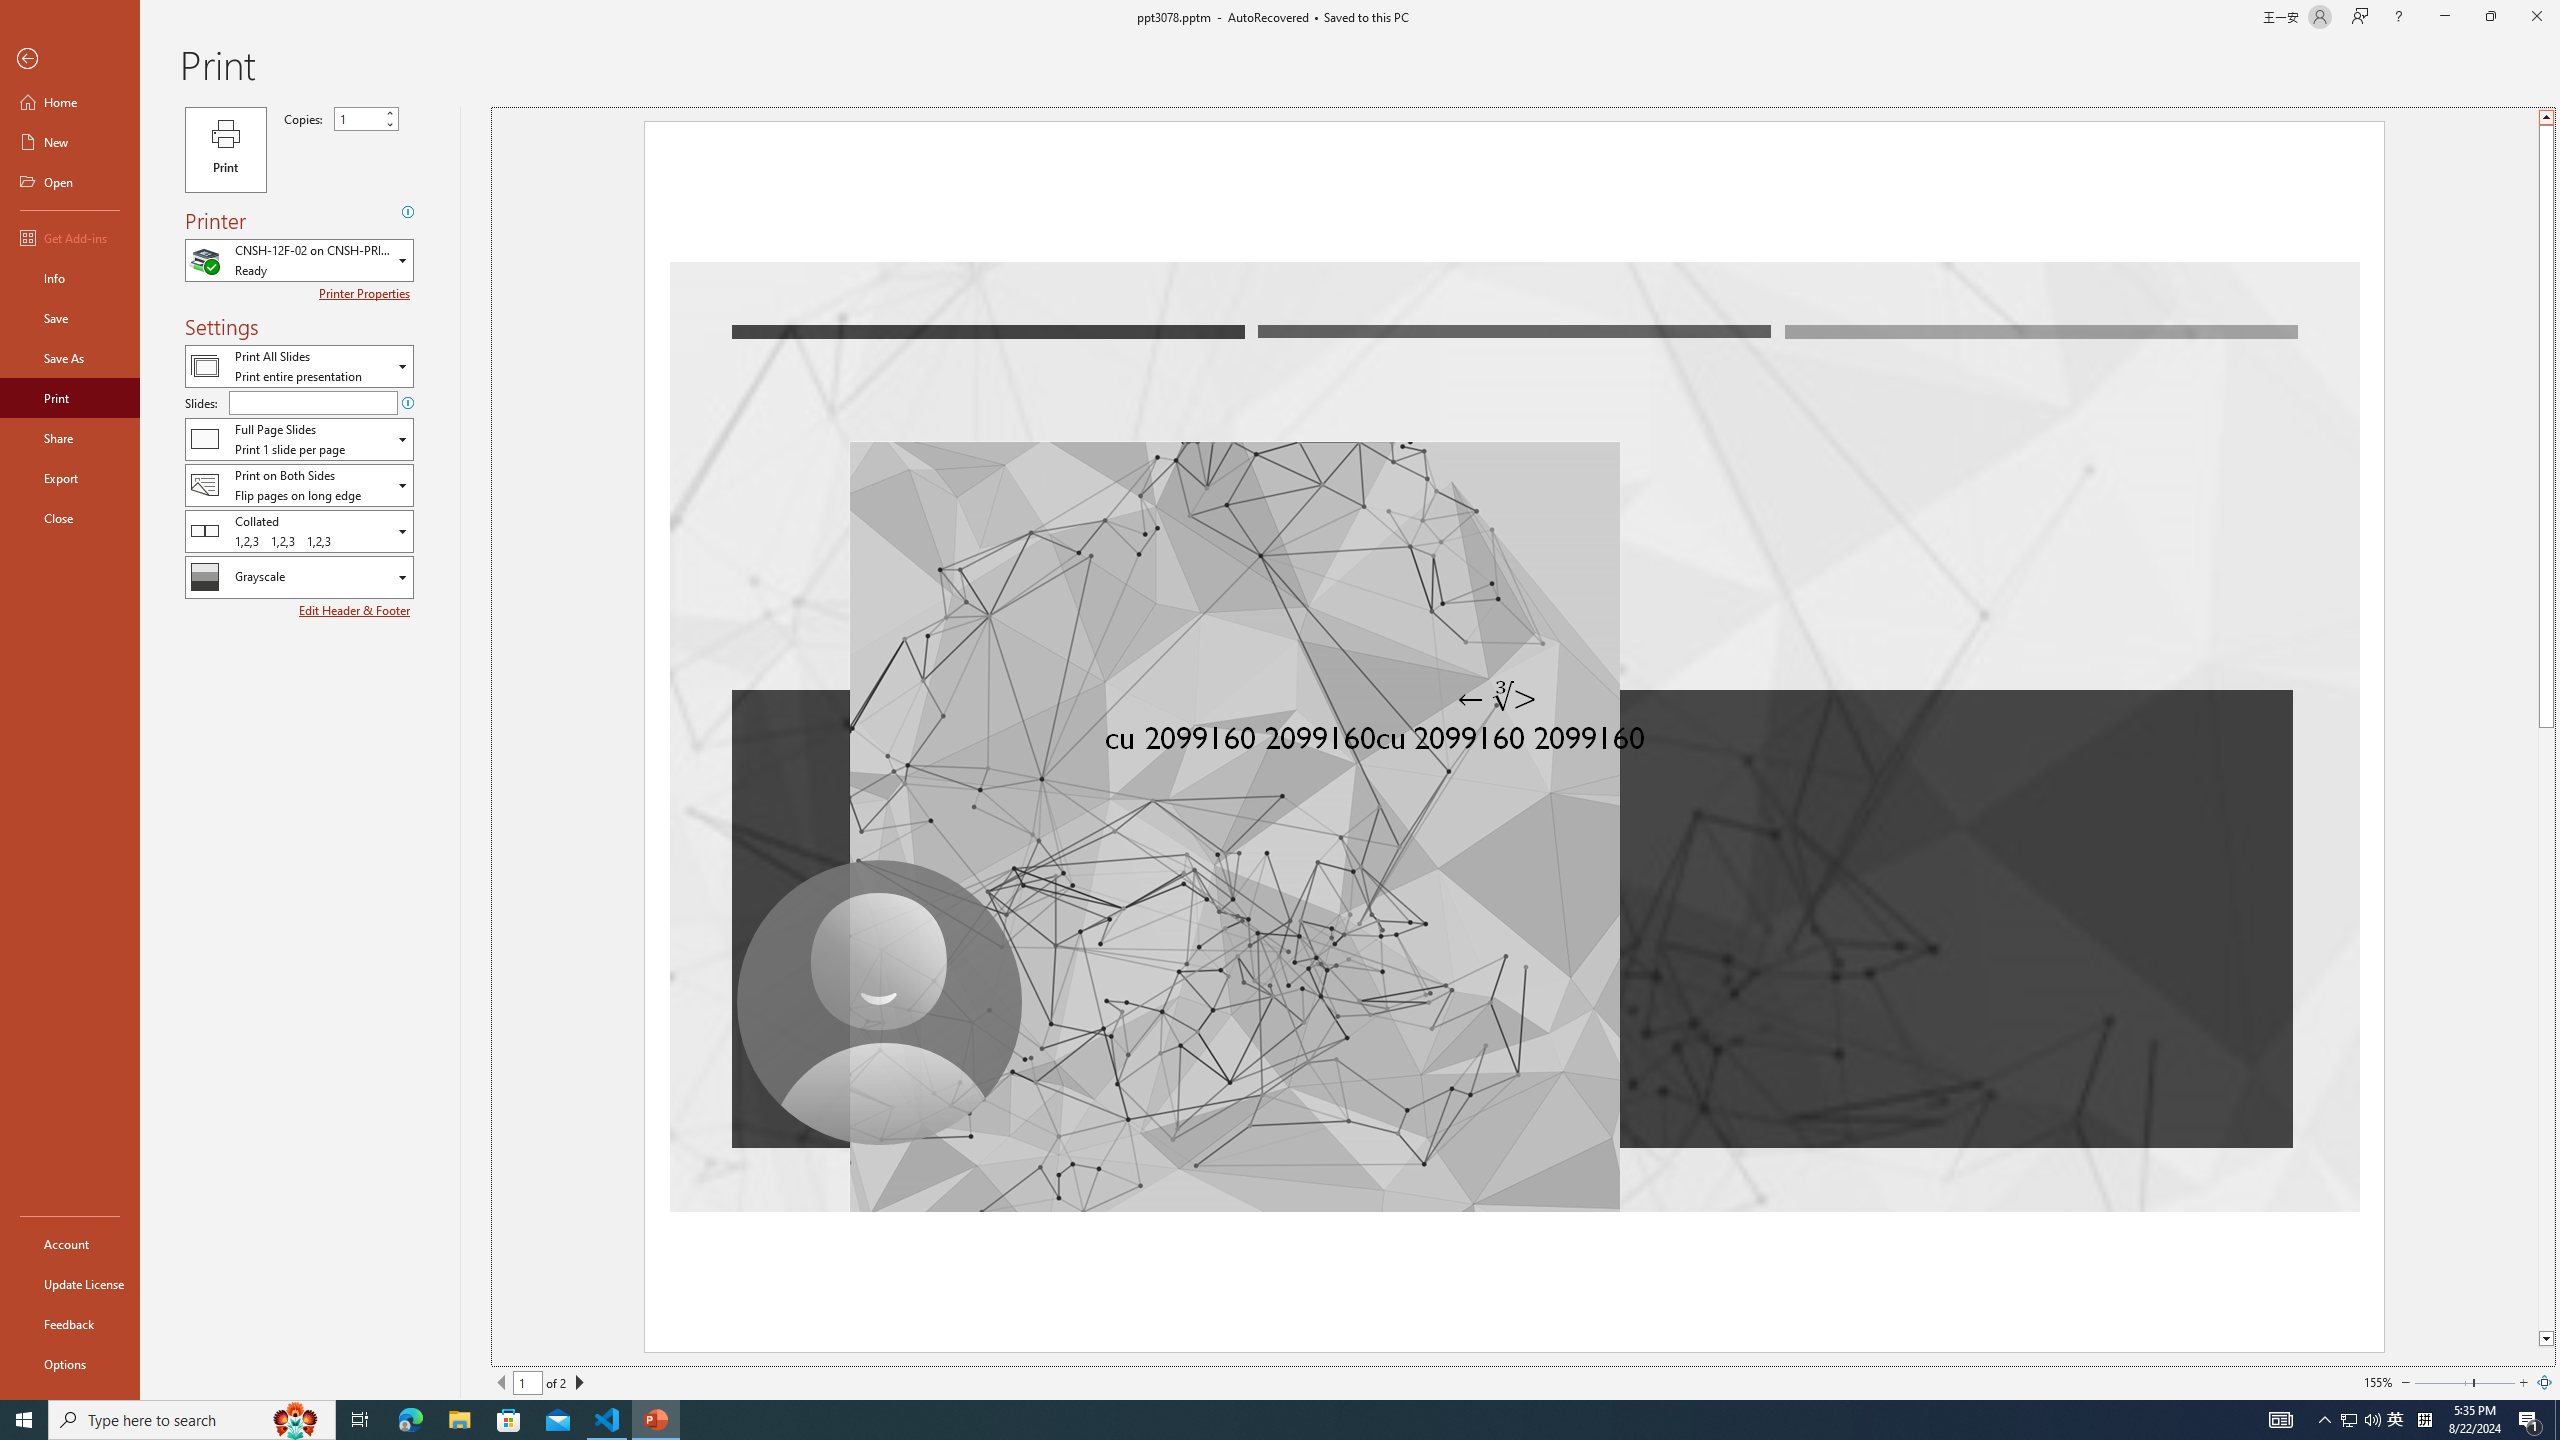  What do you see at coordinates (299, 577) in the screenshot?
I see `Color/Grayscale` at bounding box center [299, 577].